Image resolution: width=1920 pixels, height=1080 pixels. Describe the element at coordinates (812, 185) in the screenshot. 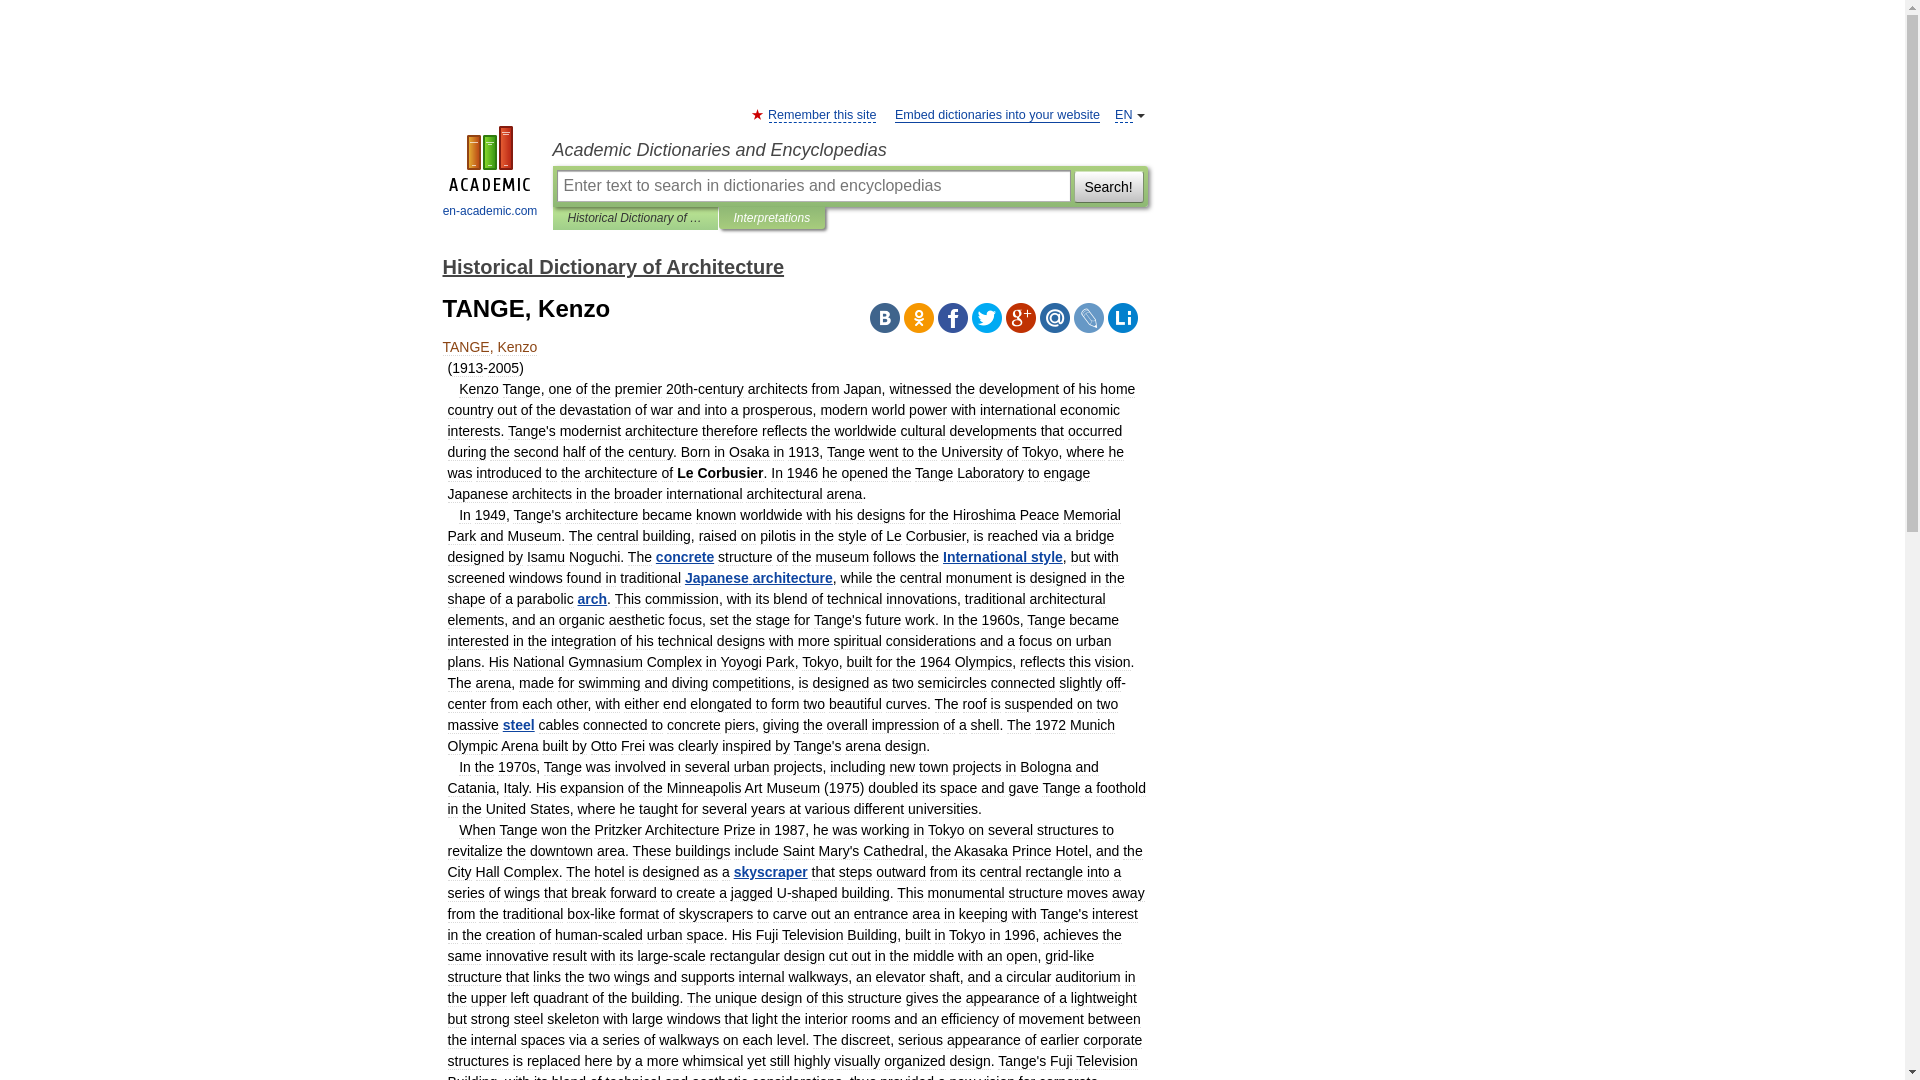

I see `Enter text to search in dictionaries and encyclopedias` at that location.